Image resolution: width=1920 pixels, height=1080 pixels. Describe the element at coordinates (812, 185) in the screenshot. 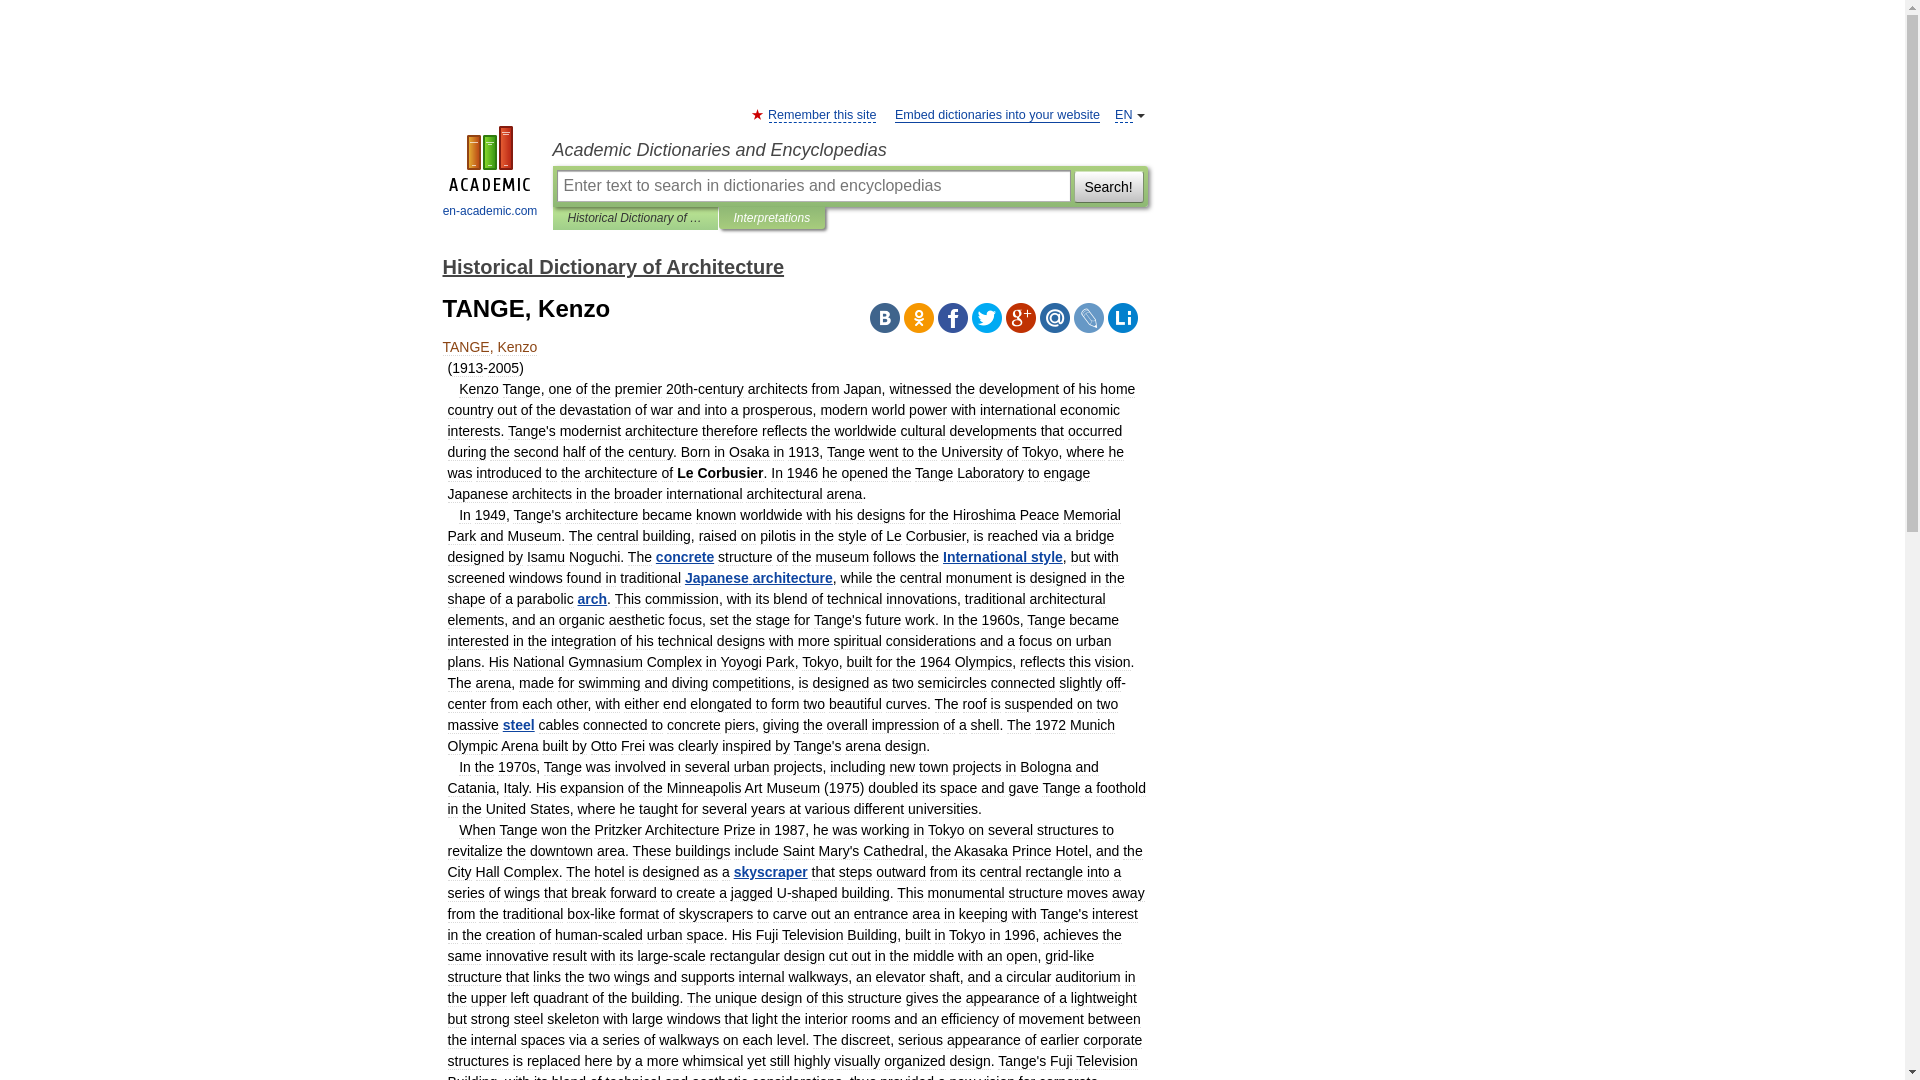

I see `Enter text to search in dictionaries and encyclopedias` at that location.